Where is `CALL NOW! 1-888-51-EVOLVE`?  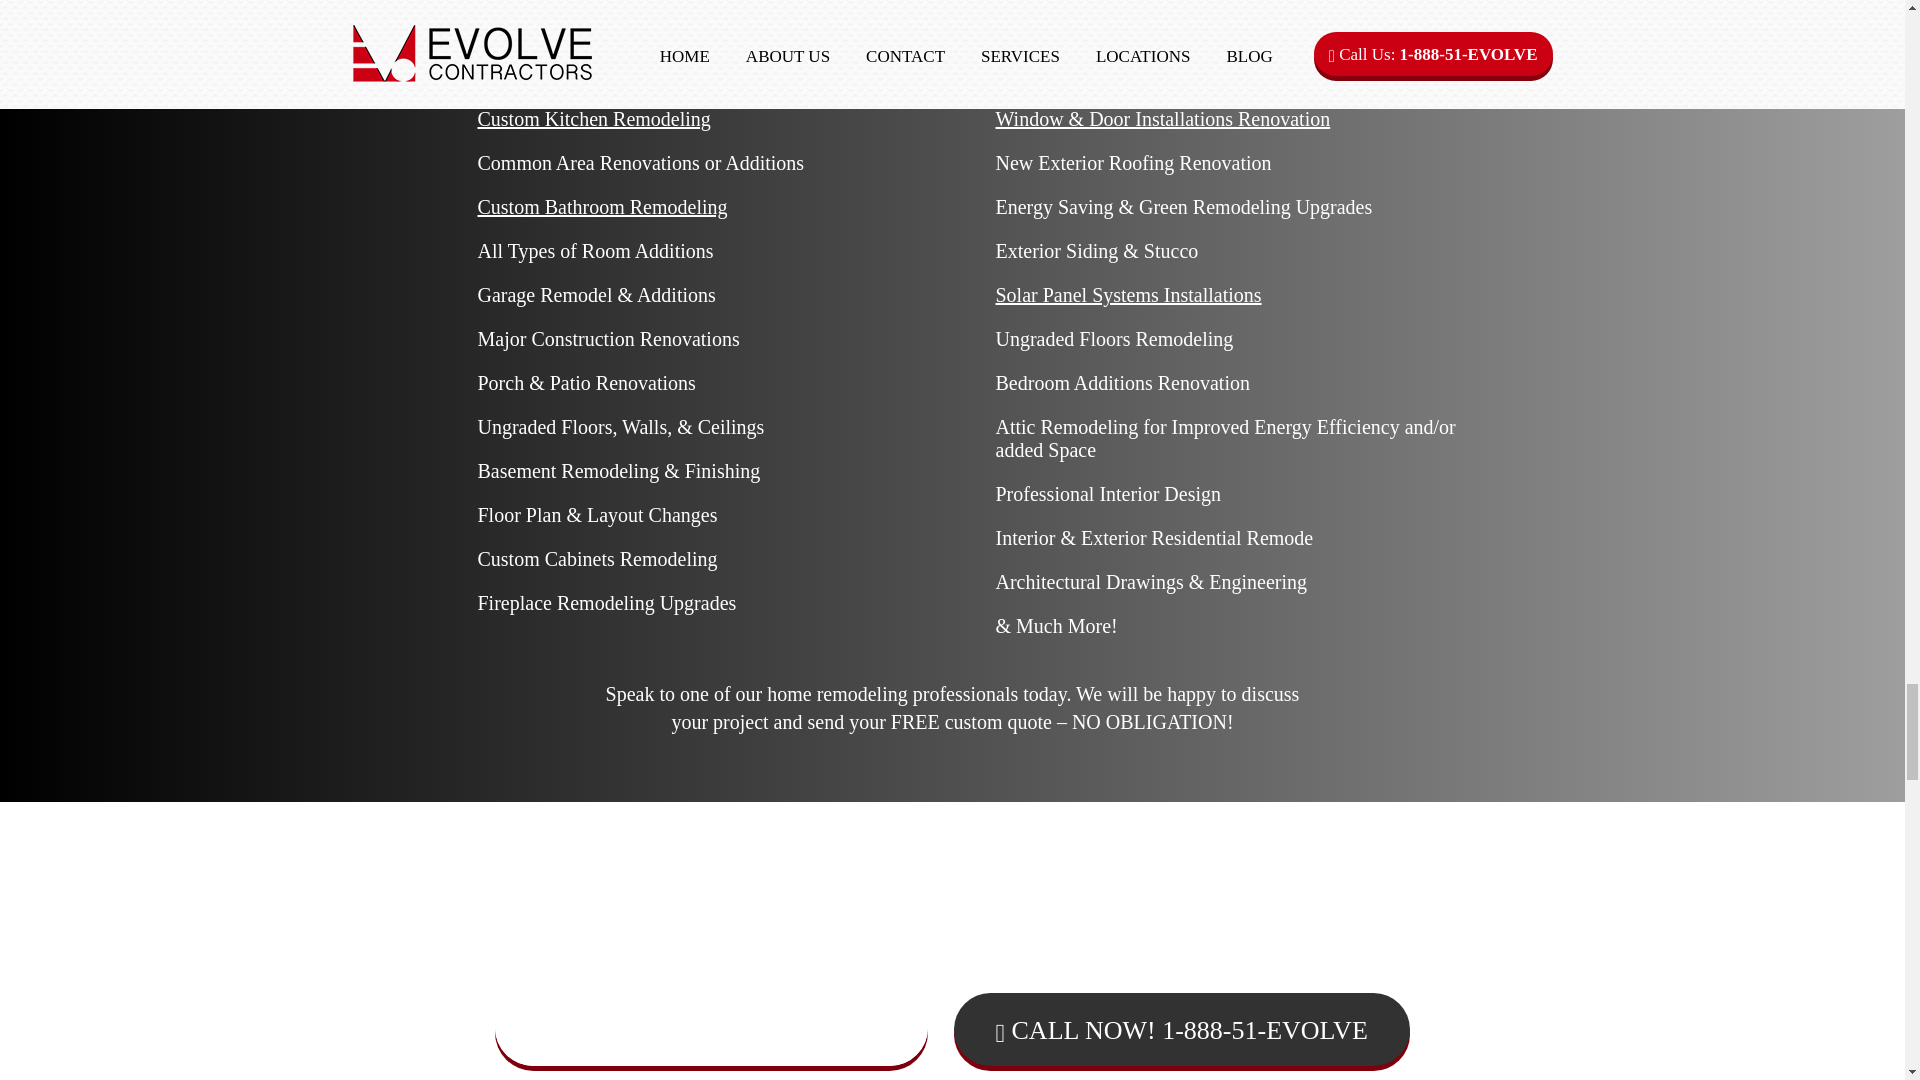
CALL NOW! 1-888-51-EVOLVE is located at coordinates (1182, 1028).